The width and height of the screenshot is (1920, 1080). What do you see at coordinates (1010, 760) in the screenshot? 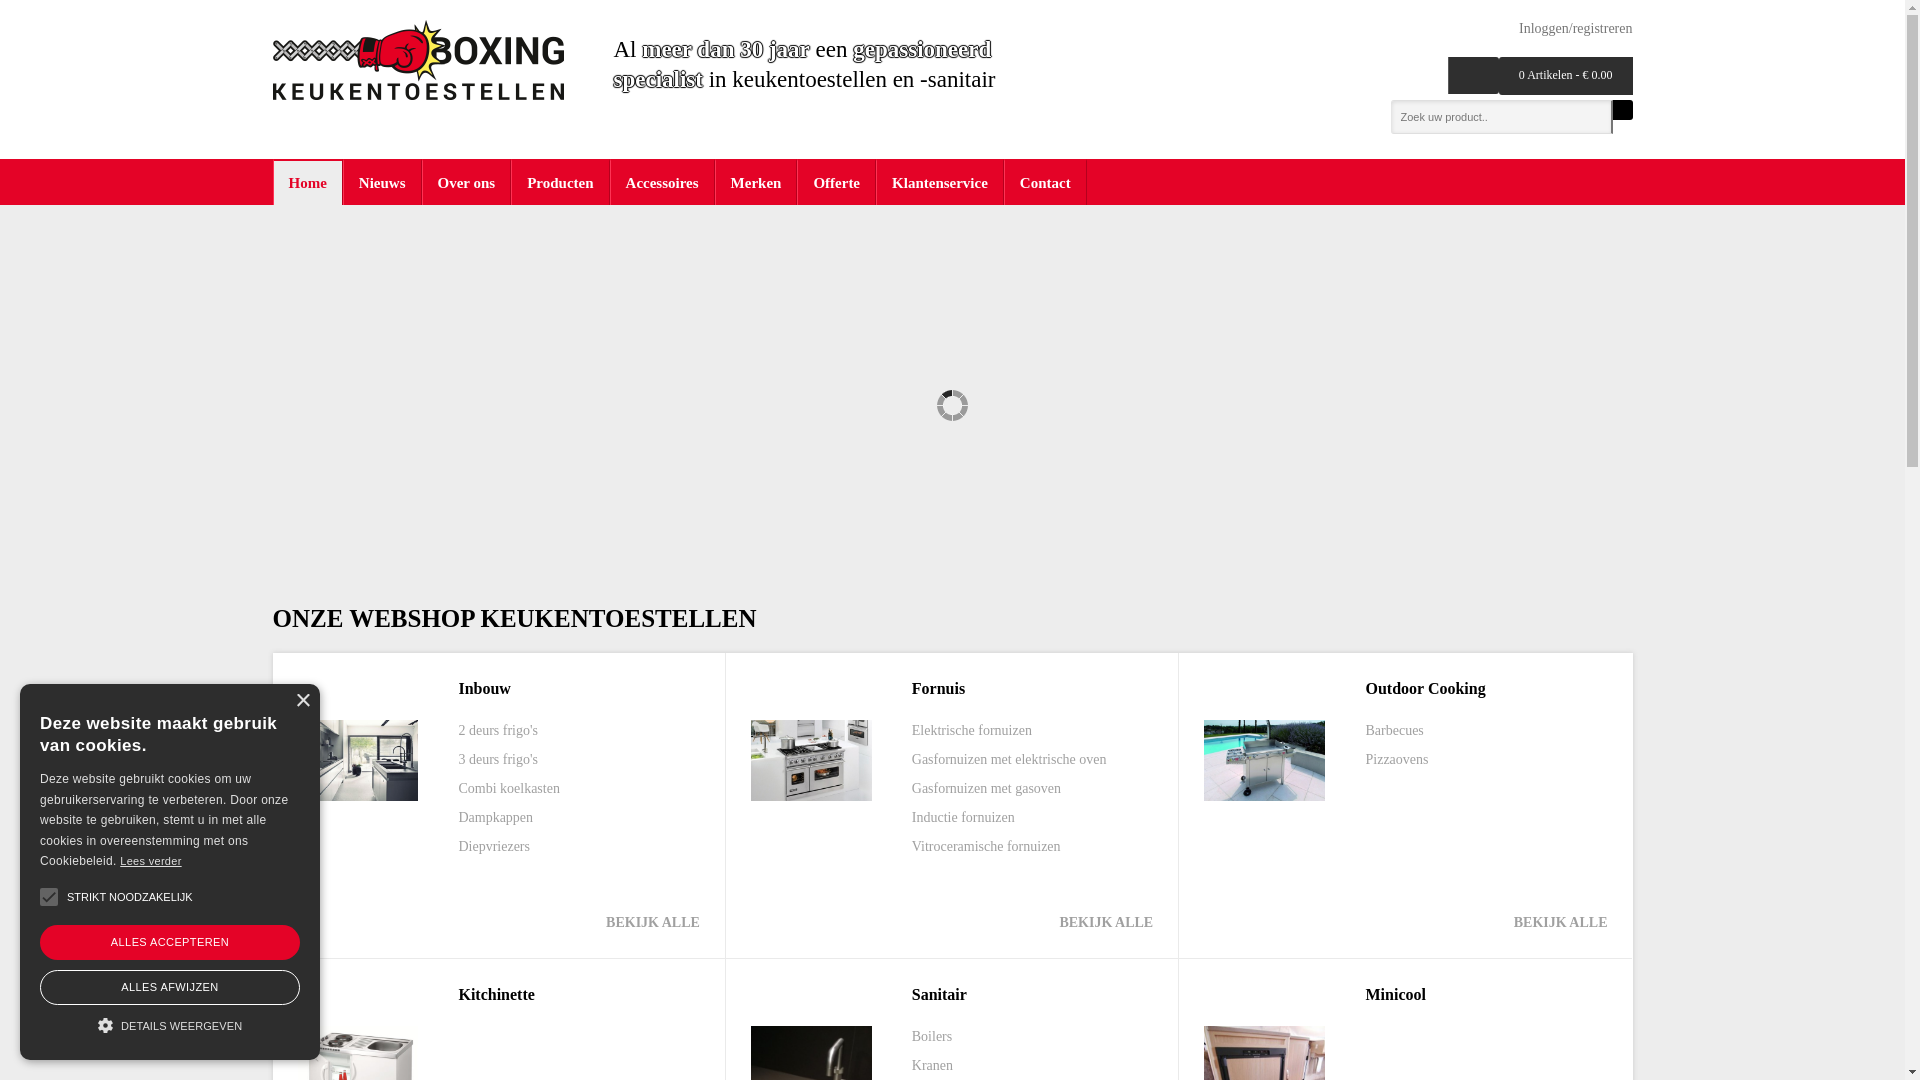
I see `Gasfornuizen met elektrische oven` at bounding box center [1010, 760].